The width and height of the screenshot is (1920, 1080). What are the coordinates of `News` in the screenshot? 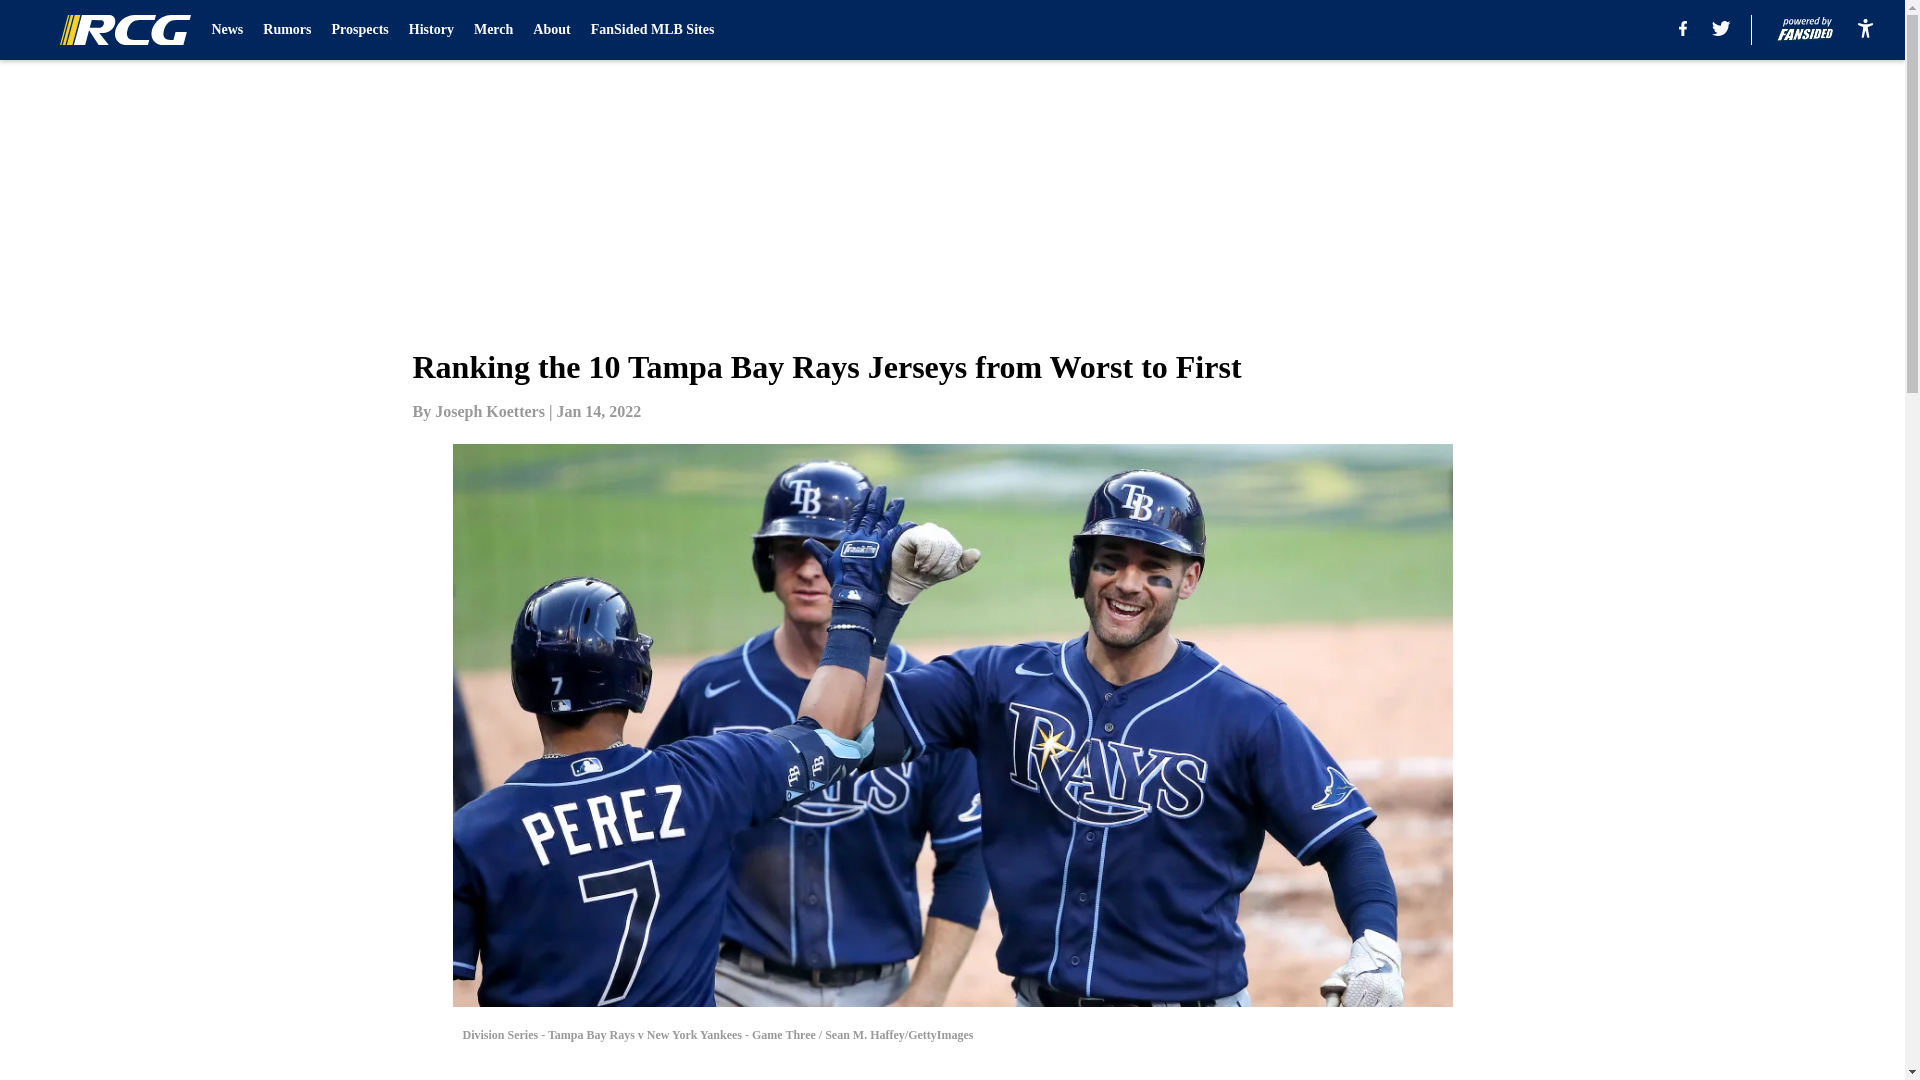 It's located at (227, 30).